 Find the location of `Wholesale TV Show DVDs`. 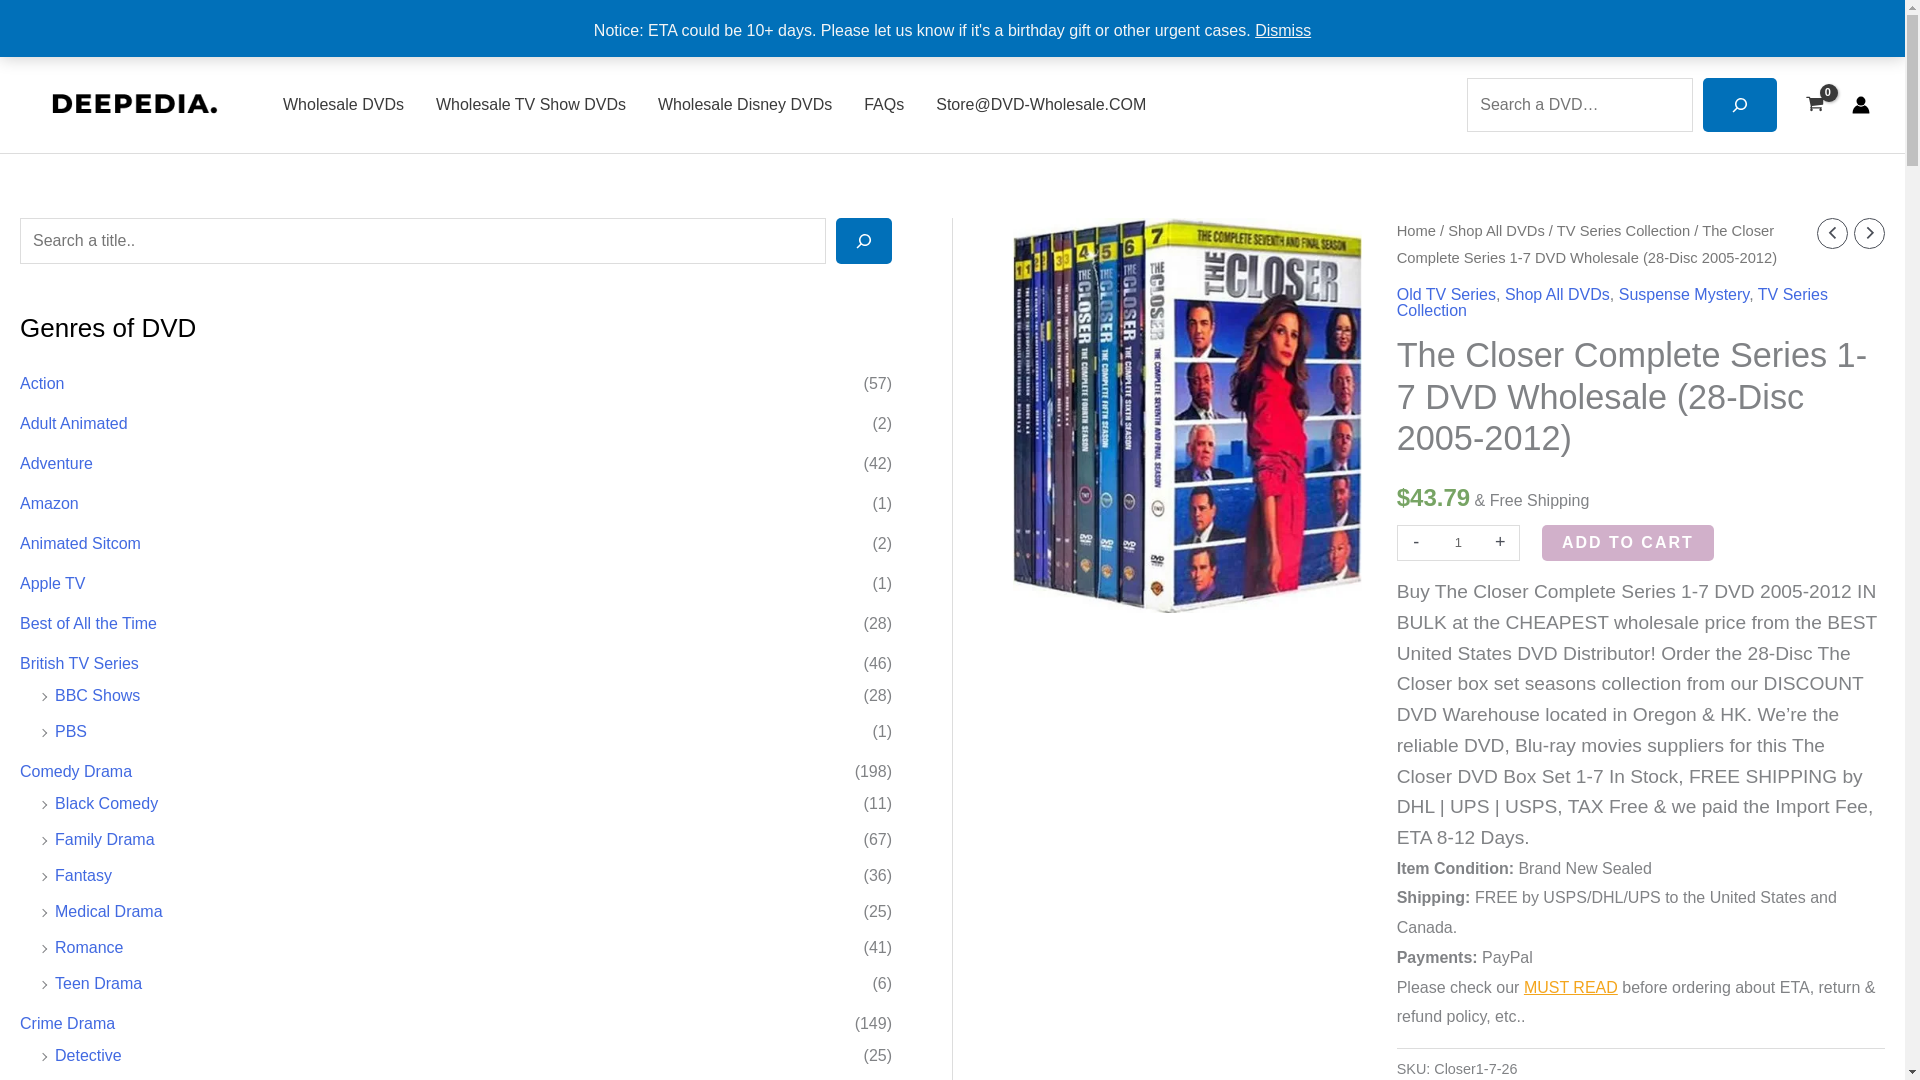

Wholesale TV Show DVDs is located at coordinates (530, 105).